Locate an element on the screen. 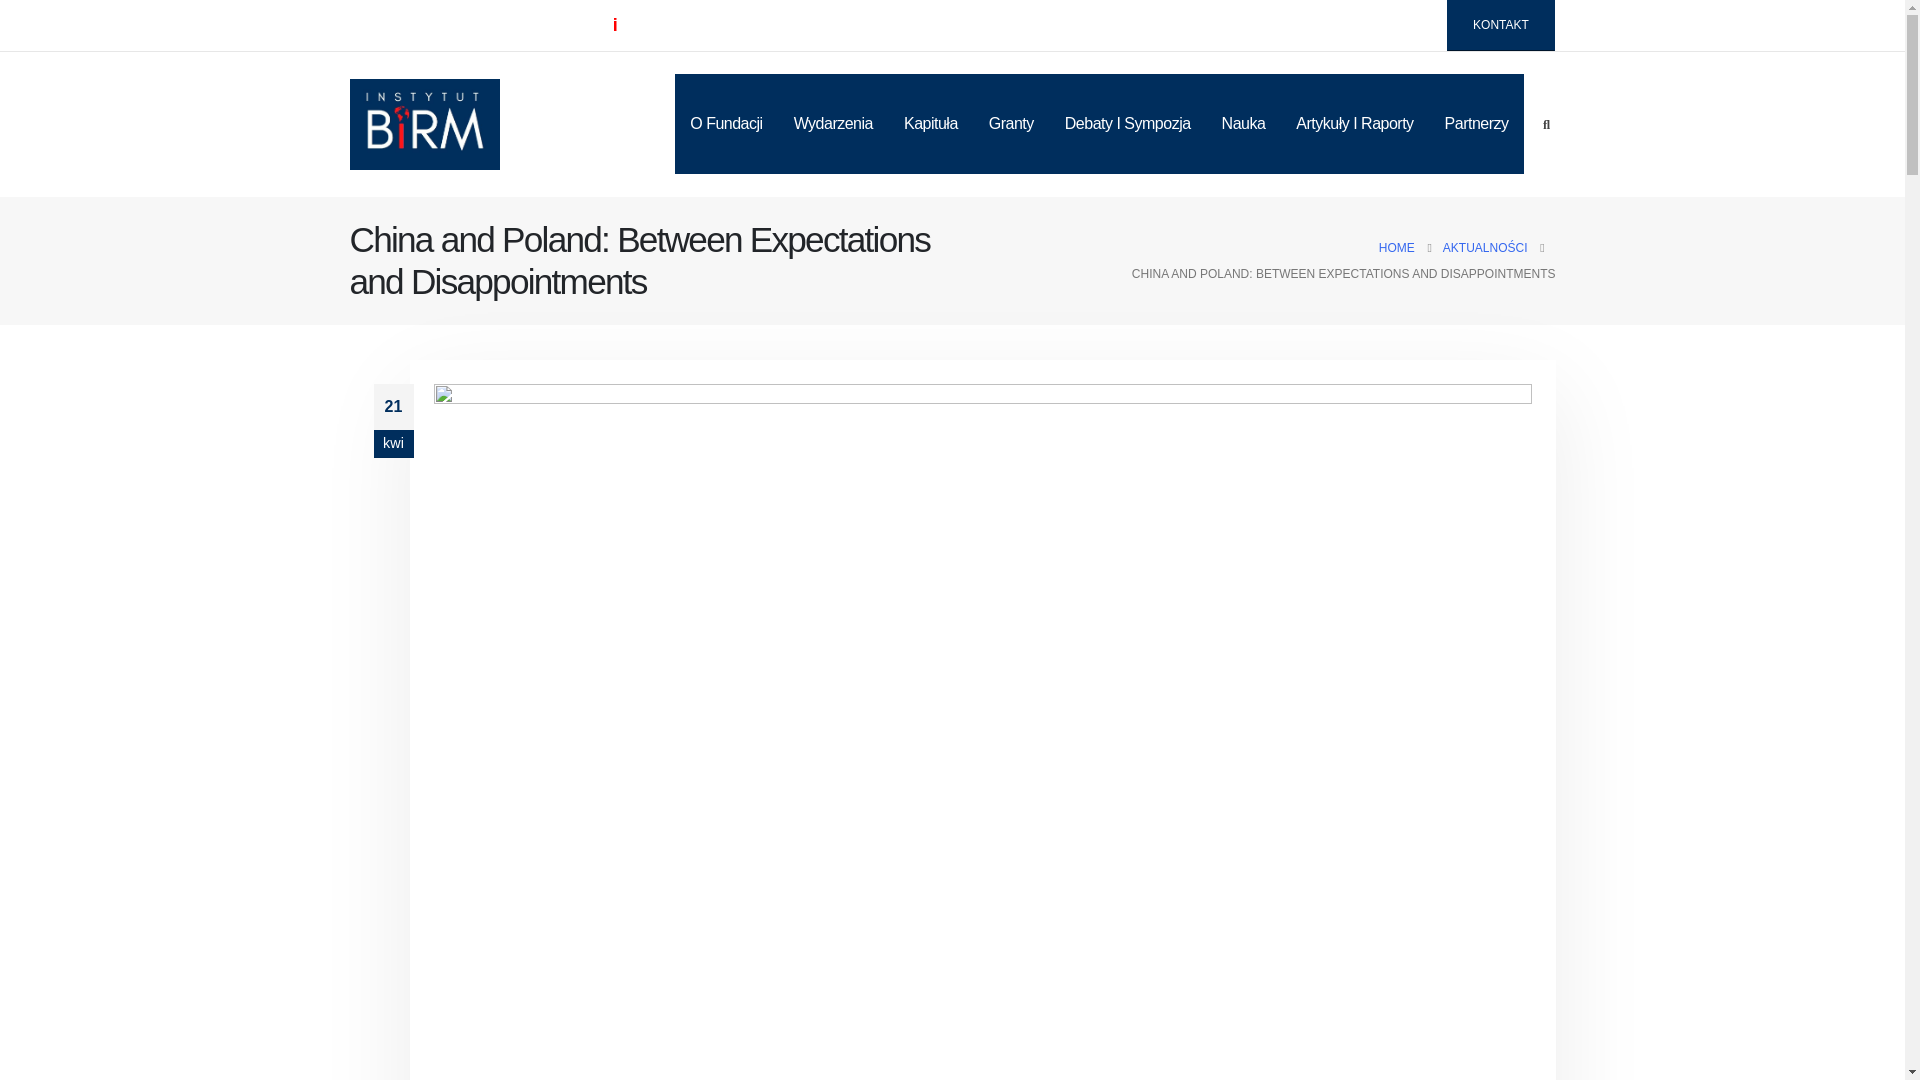 Image resolution: width=1920 pixels, height=1080 pixels. Youtube is located at coordinates (1406, 25).